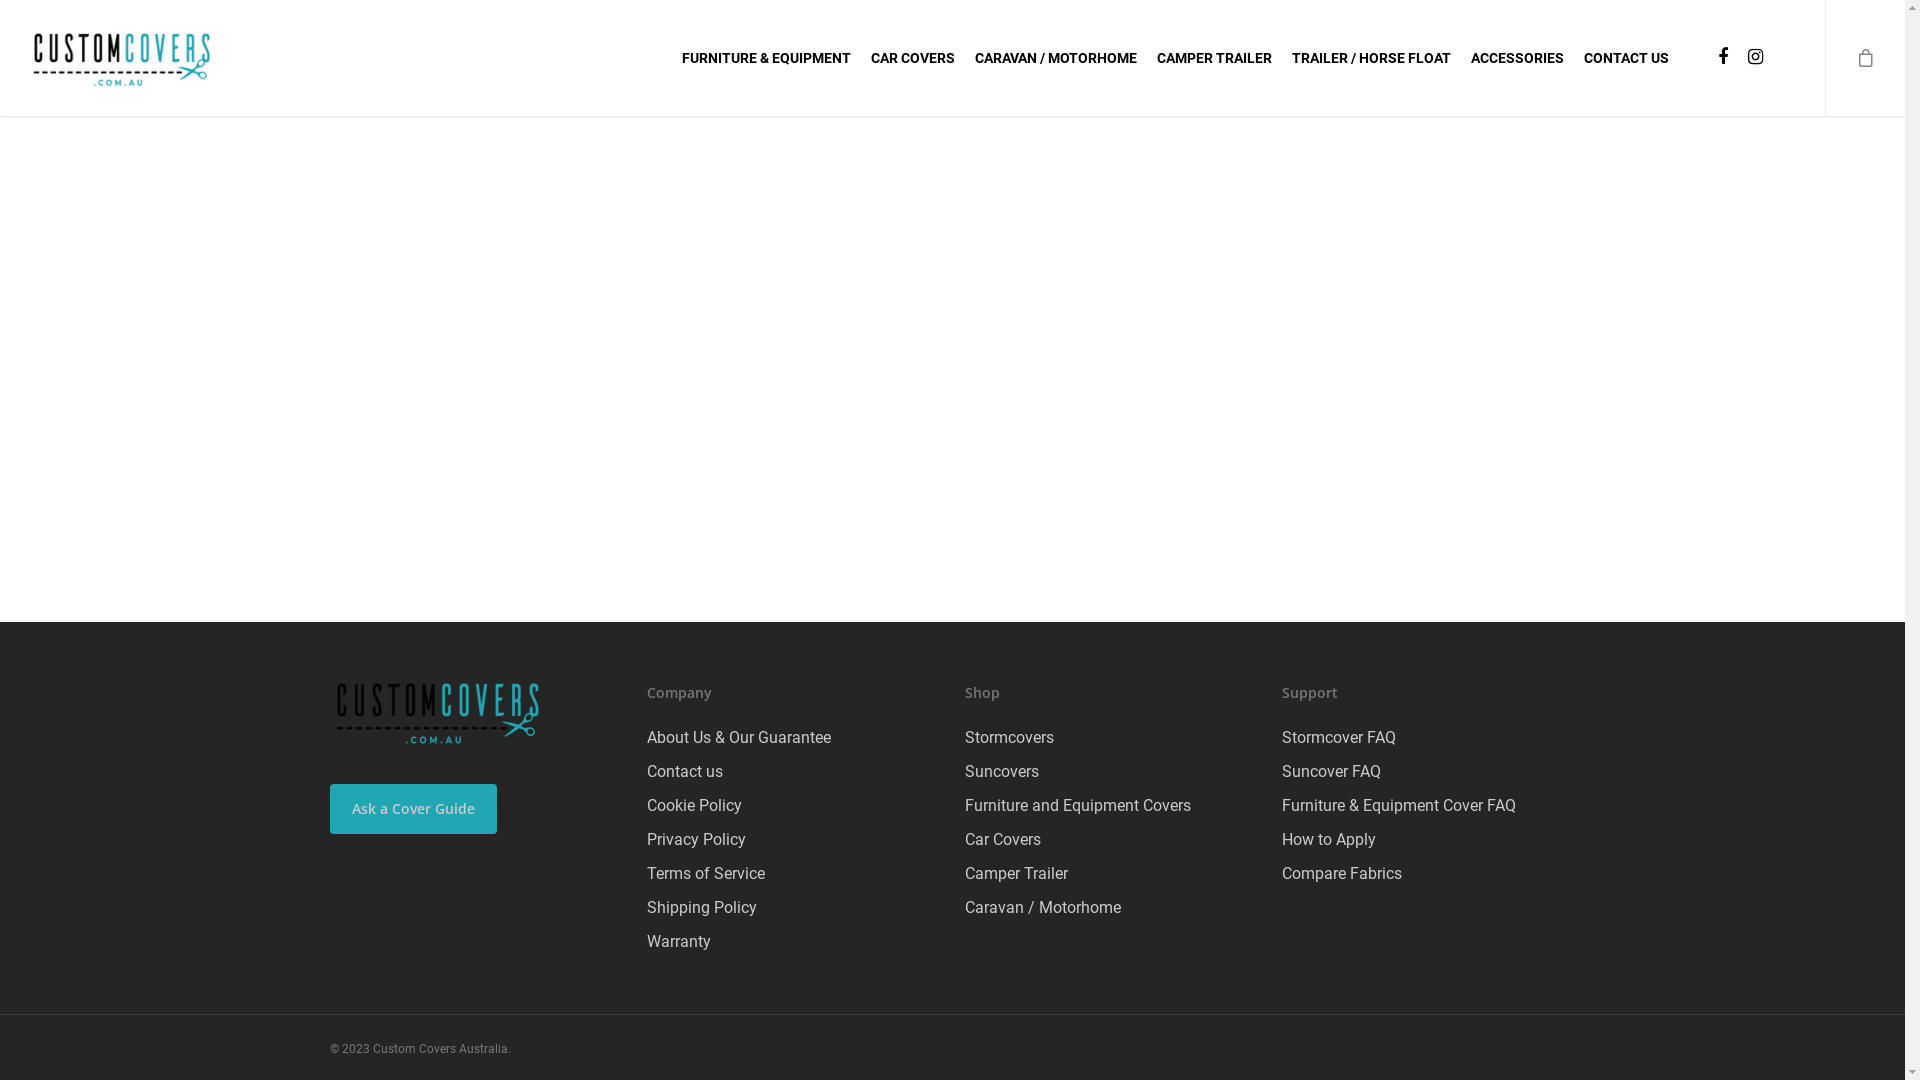  I want to click on Suncover FAQ, so click(1428, 772).